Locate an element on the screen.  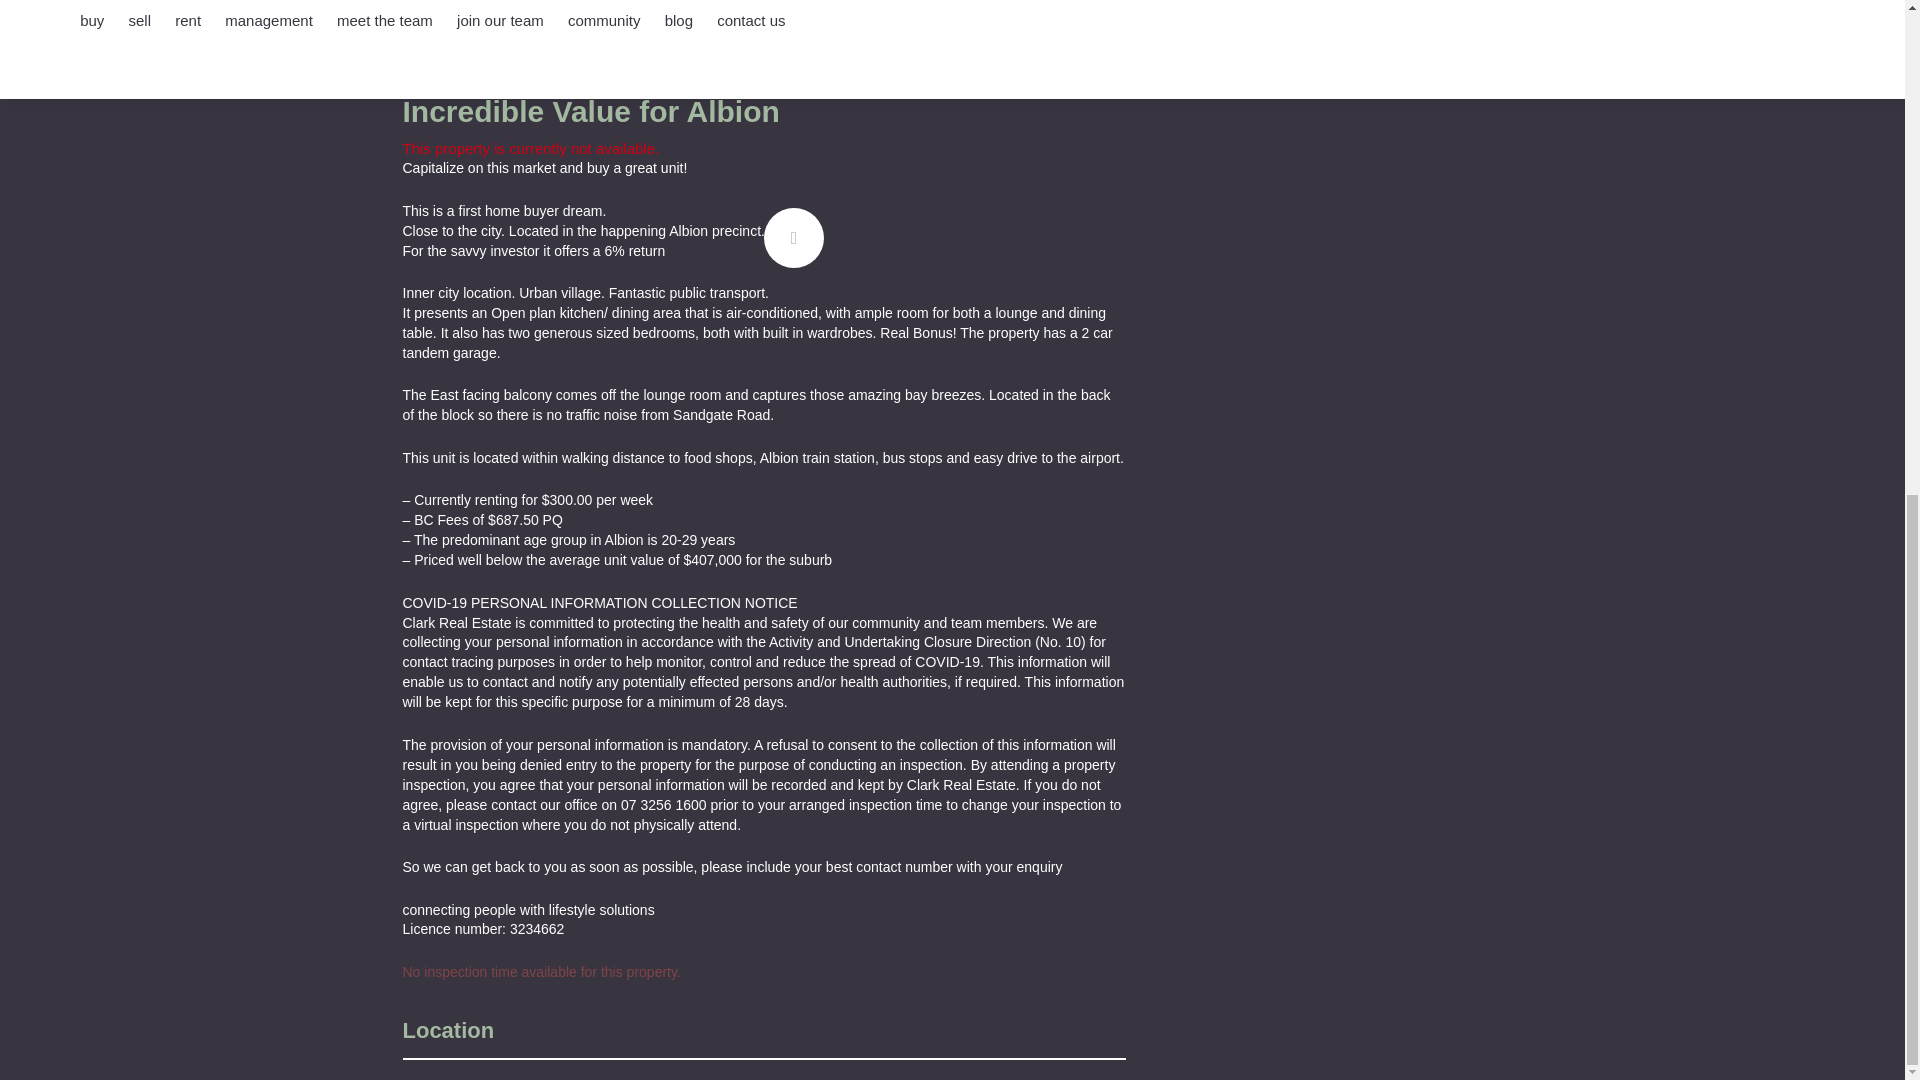
Baths is located at coordinates (462, 35).